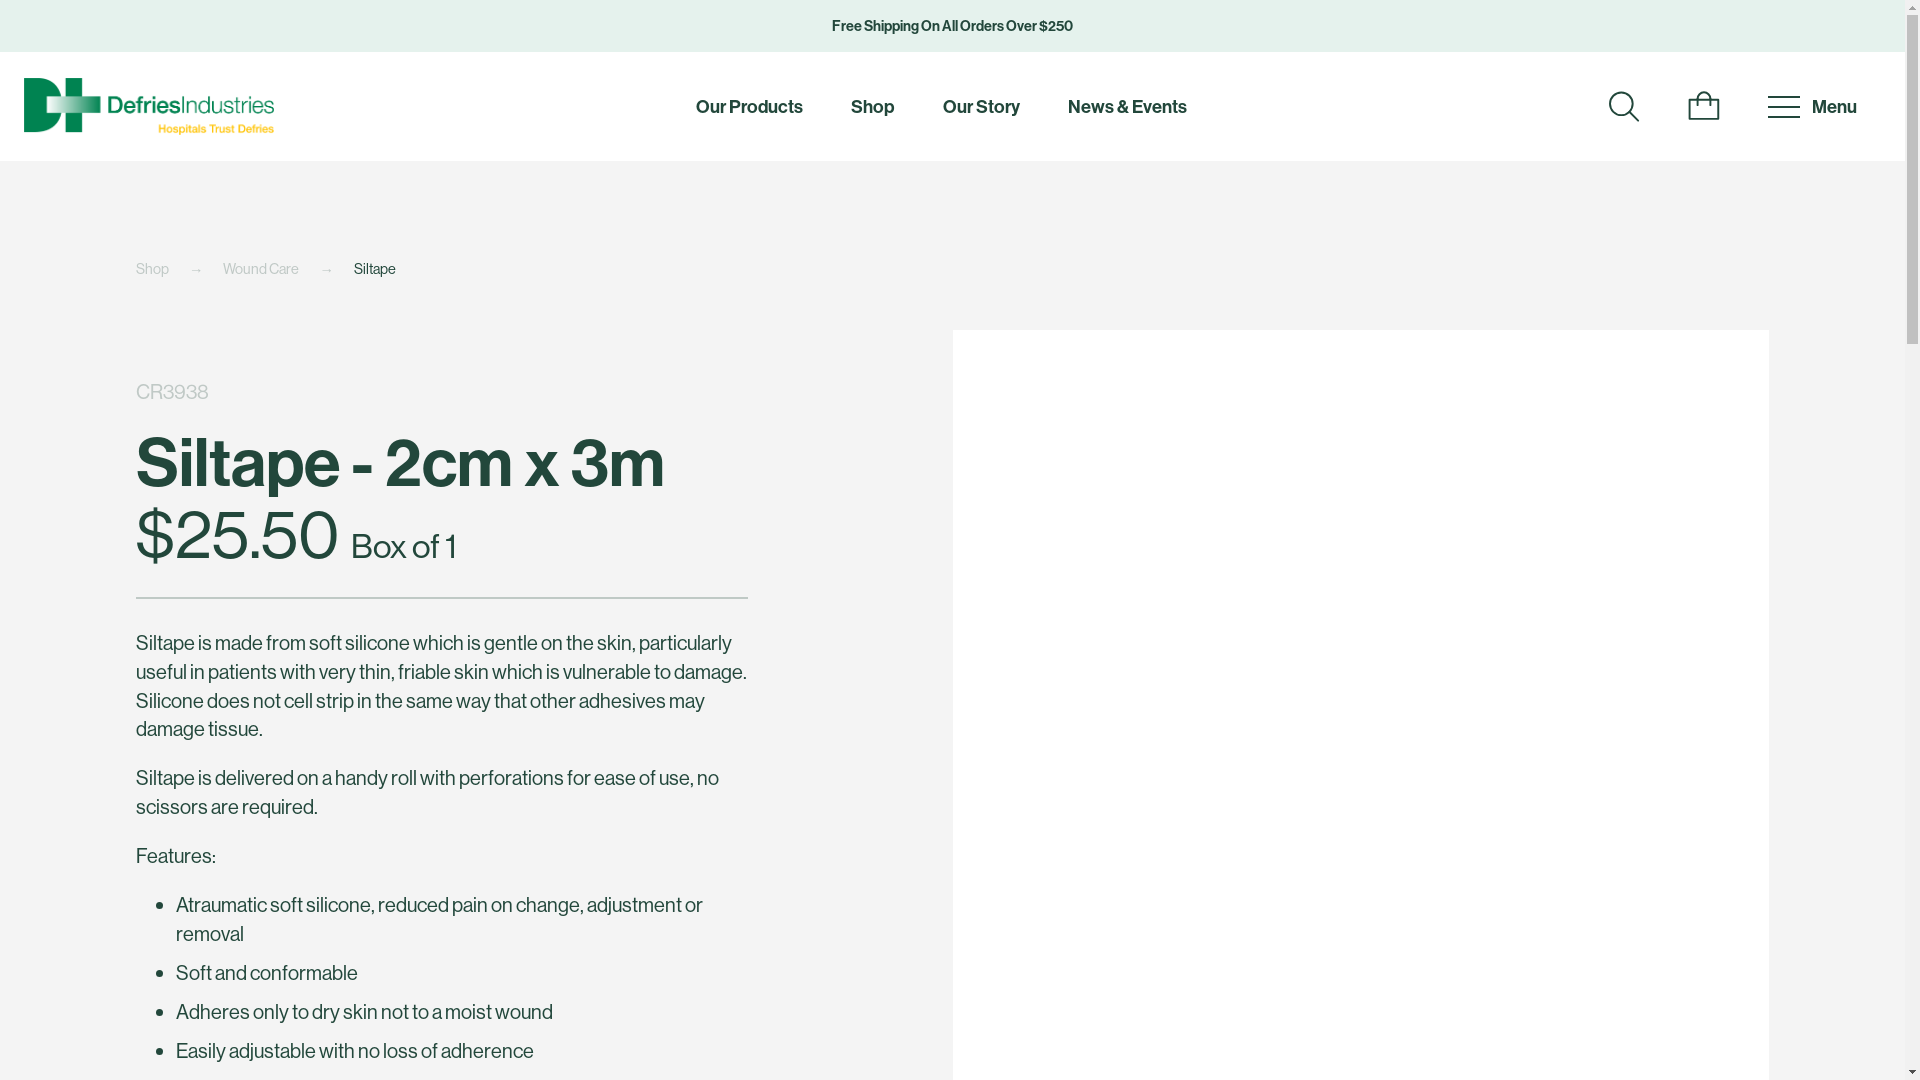 The height and width of the screenshot is (1080, 1920). What do you see at coordinates (952, 26) in the screenshot?
I see `Free Shipping On All Orders Over $250` at bounding box center [952, 26].